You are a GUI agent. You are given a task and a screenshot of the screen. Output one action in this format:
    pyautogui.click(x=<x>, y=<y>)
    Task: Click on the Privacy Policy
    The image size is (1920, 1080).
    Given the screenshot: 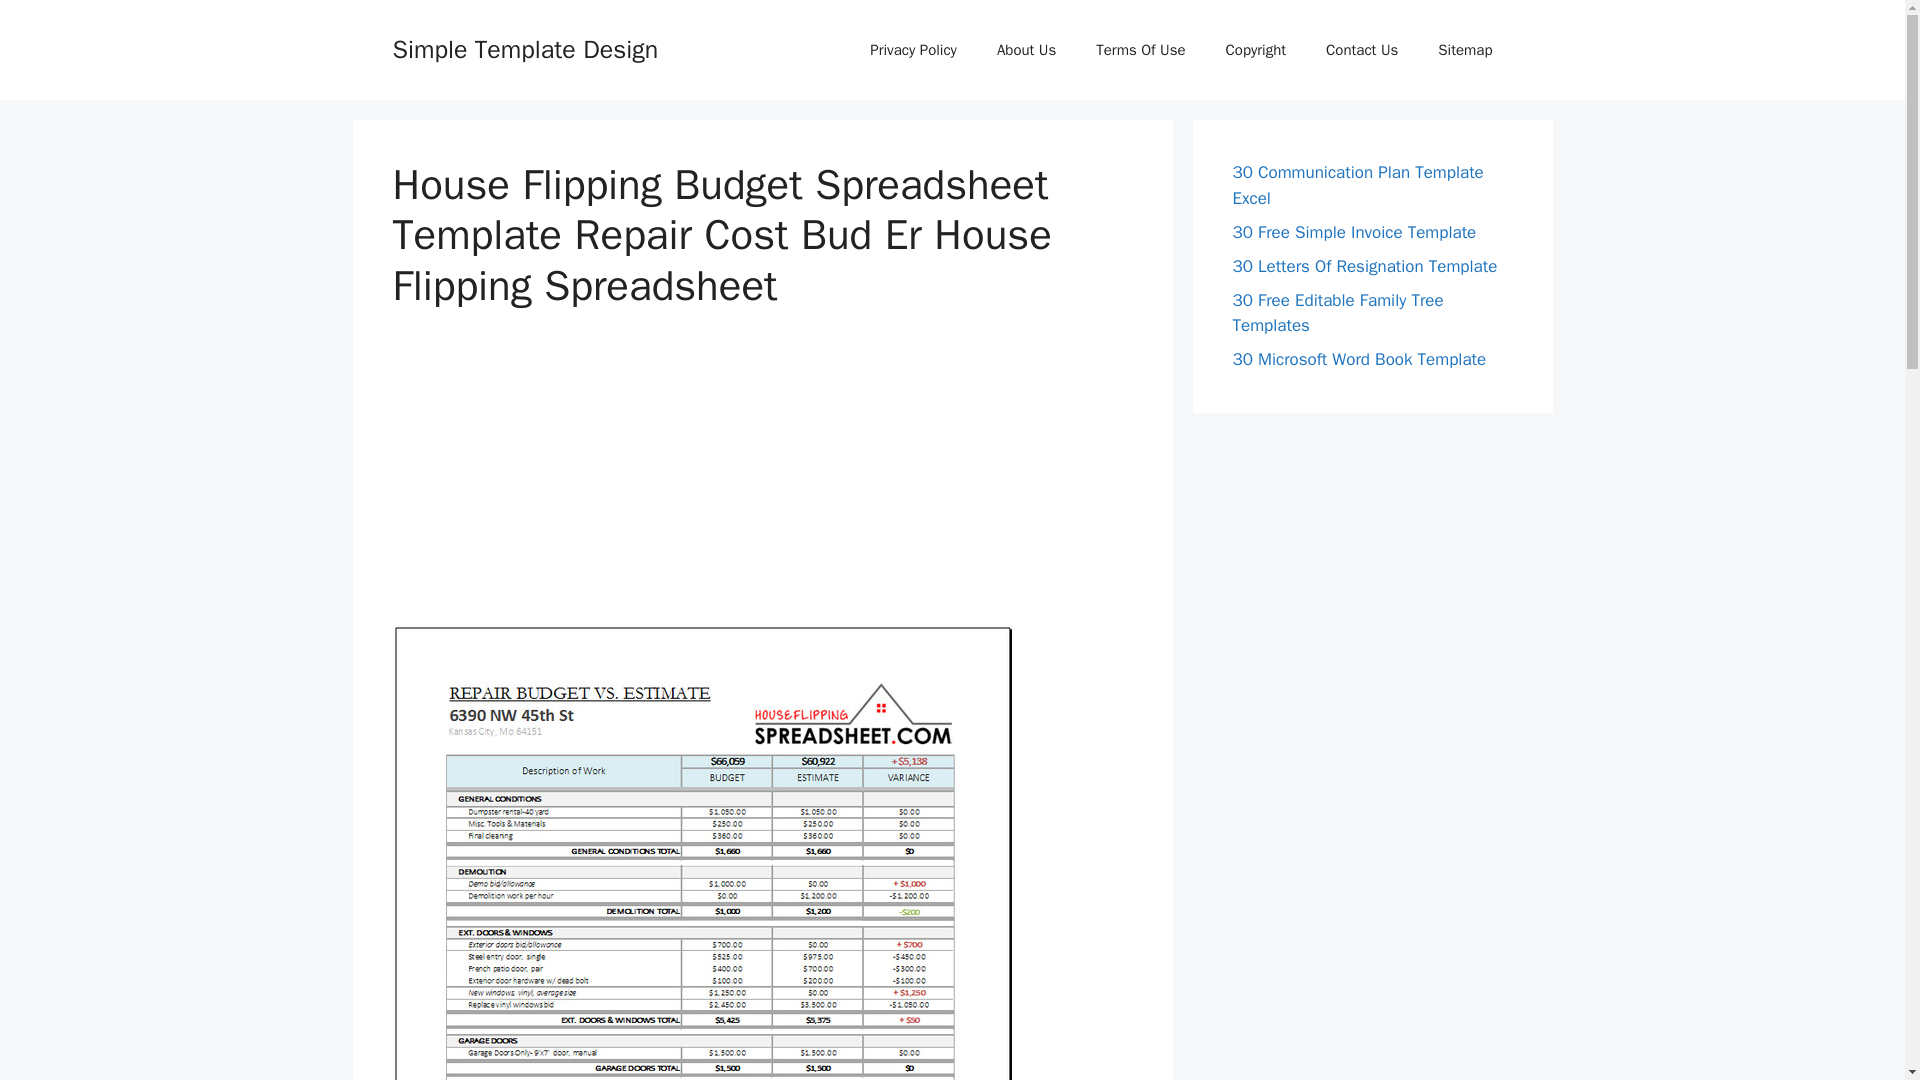 What is the action you would take?
    pyautogui.click(x=914, y=50)
    